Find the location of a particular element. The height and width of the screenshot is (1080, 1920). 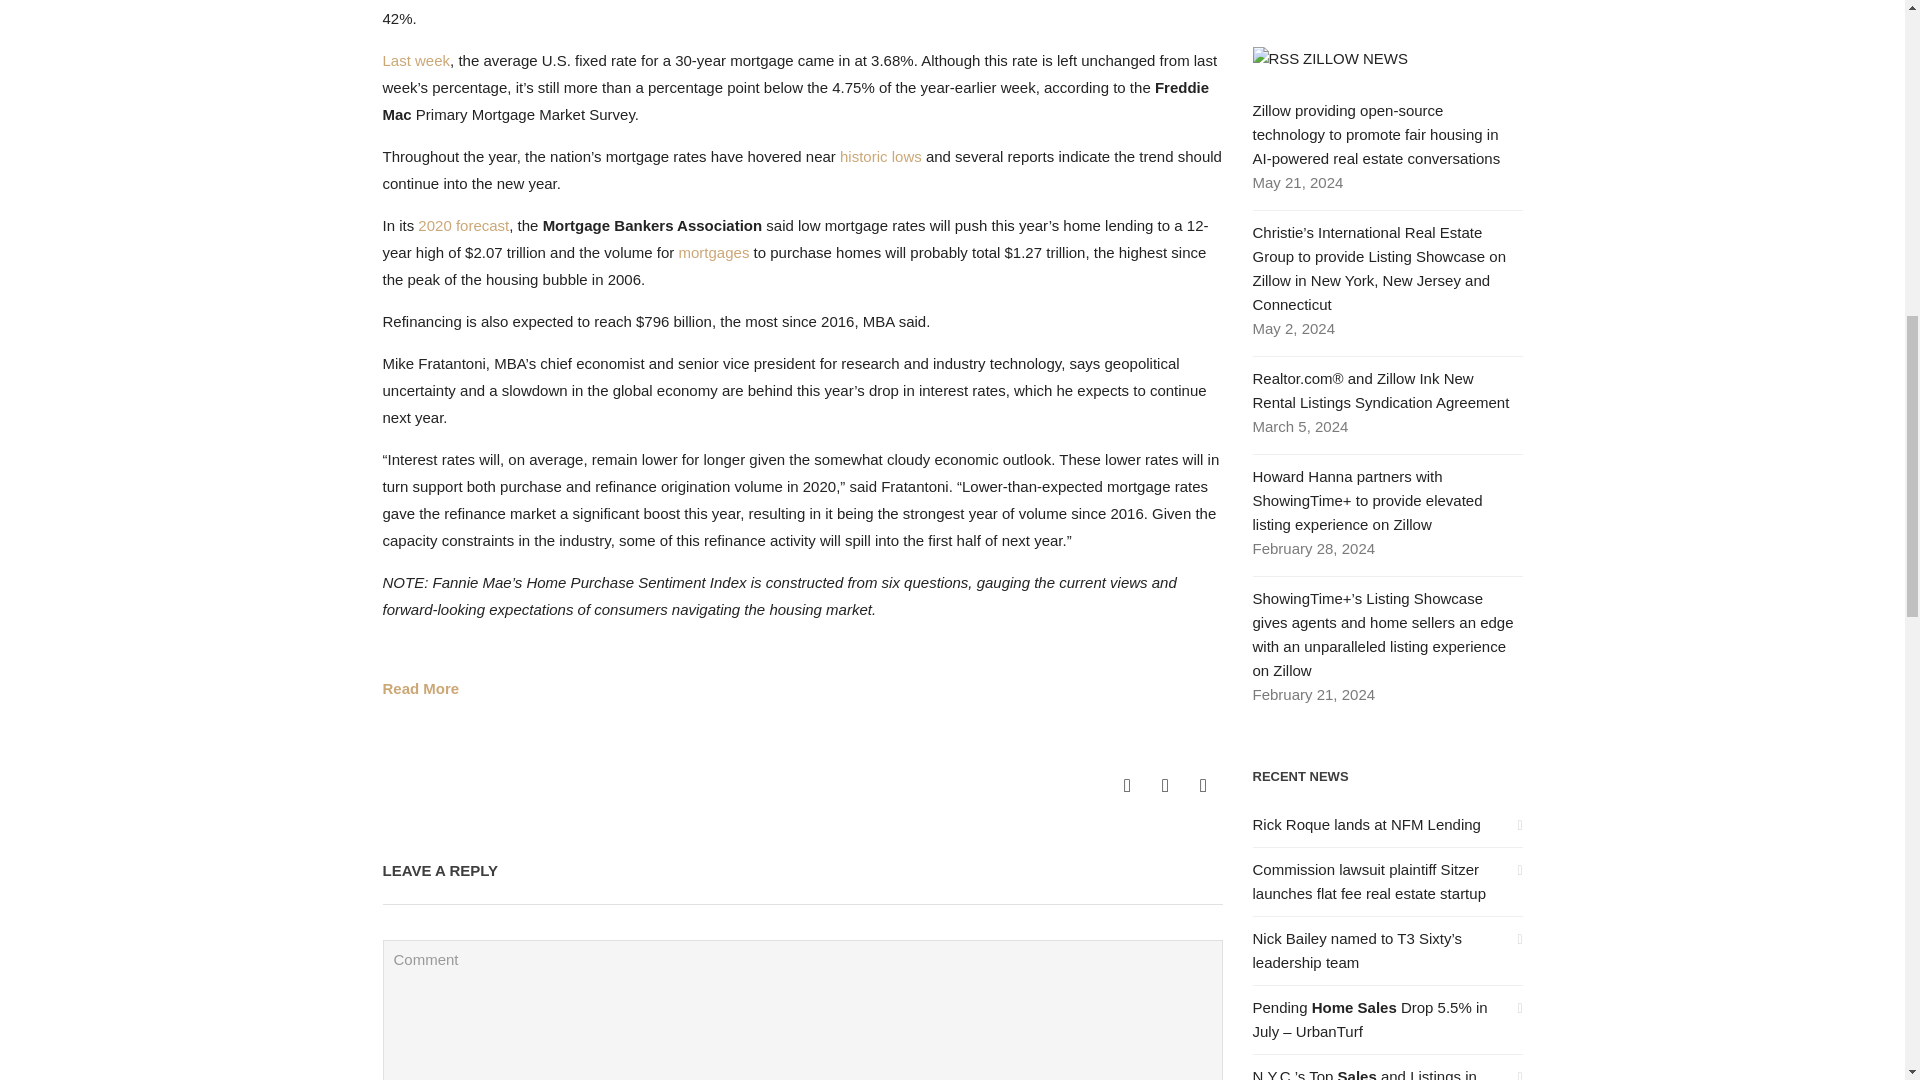

historic lows is located at coordinates (880, 156).